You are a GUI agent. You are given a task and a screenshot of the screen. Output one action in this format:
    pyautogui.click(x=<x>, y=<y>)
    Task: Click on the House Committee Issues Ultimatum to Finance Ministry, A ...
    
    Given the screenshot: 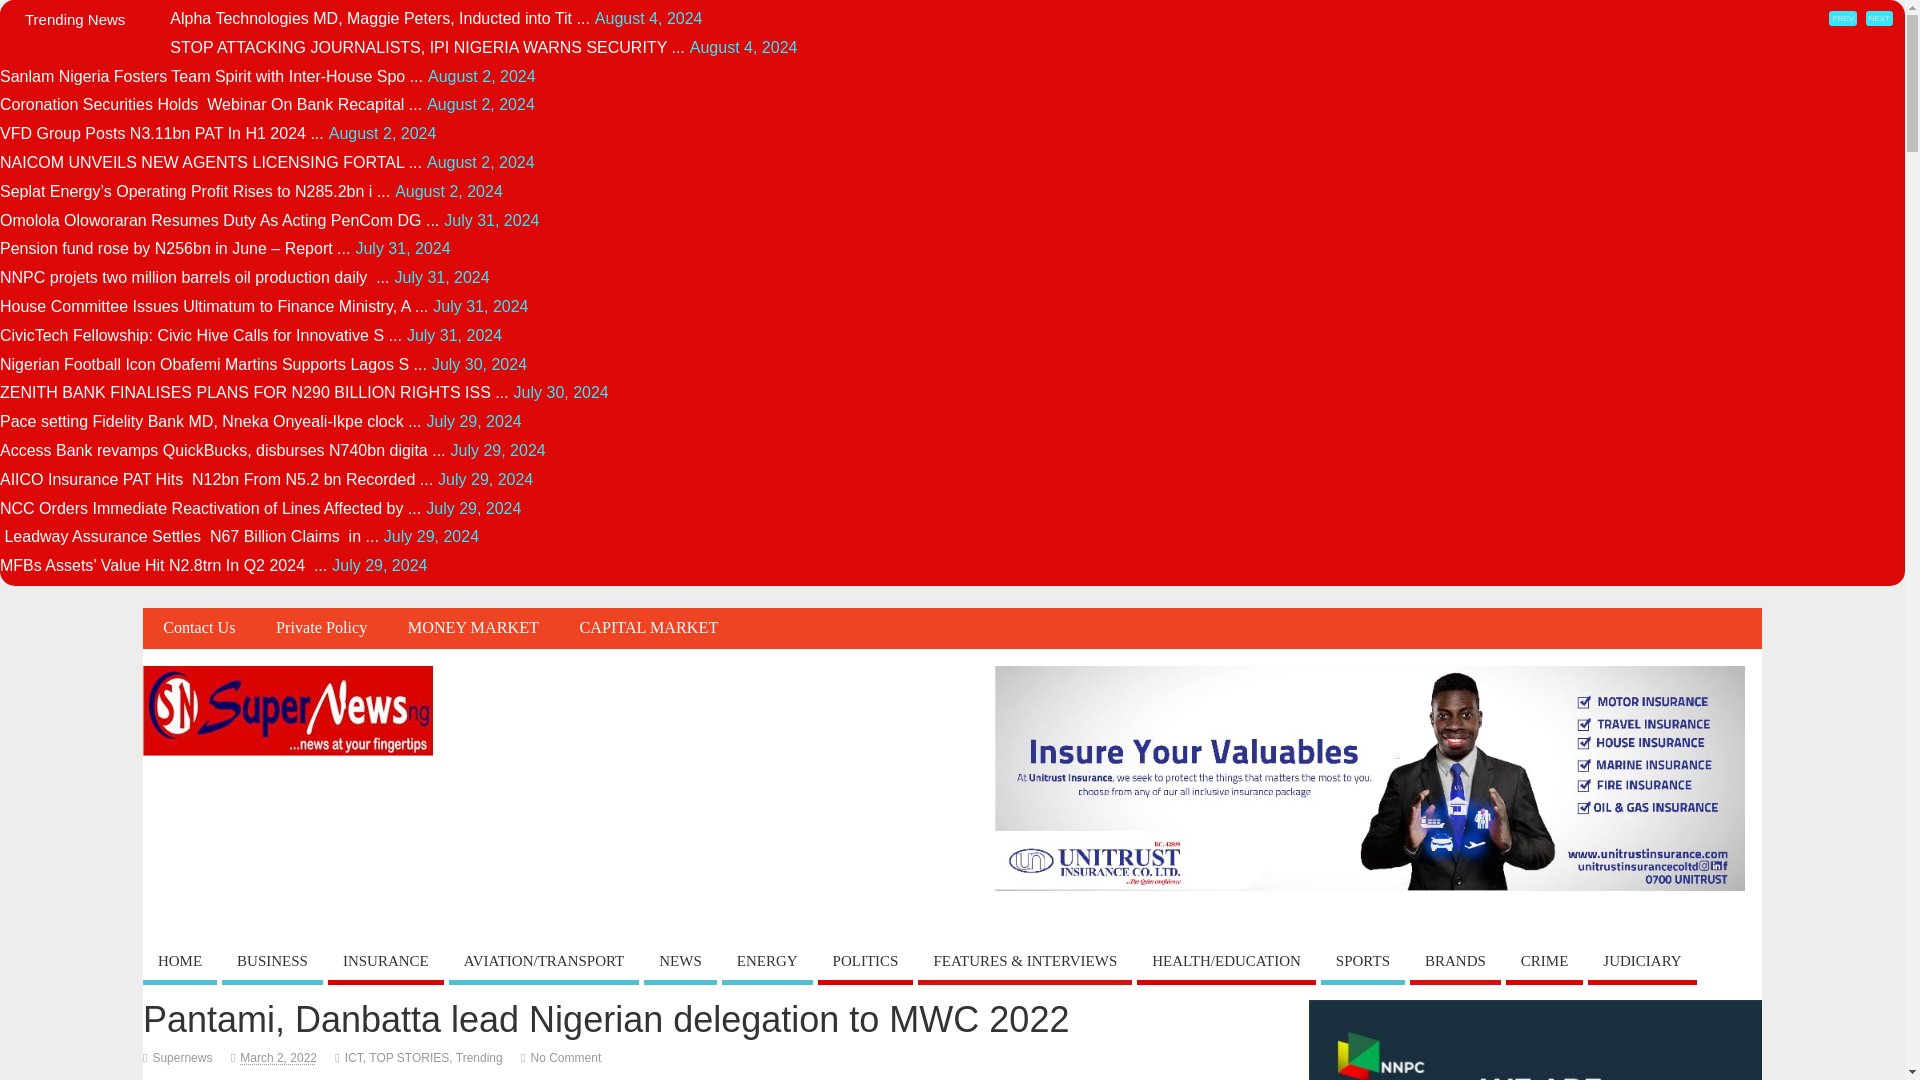 What is the action you would take?
    pyautogui.click(x=214, y=306)
    